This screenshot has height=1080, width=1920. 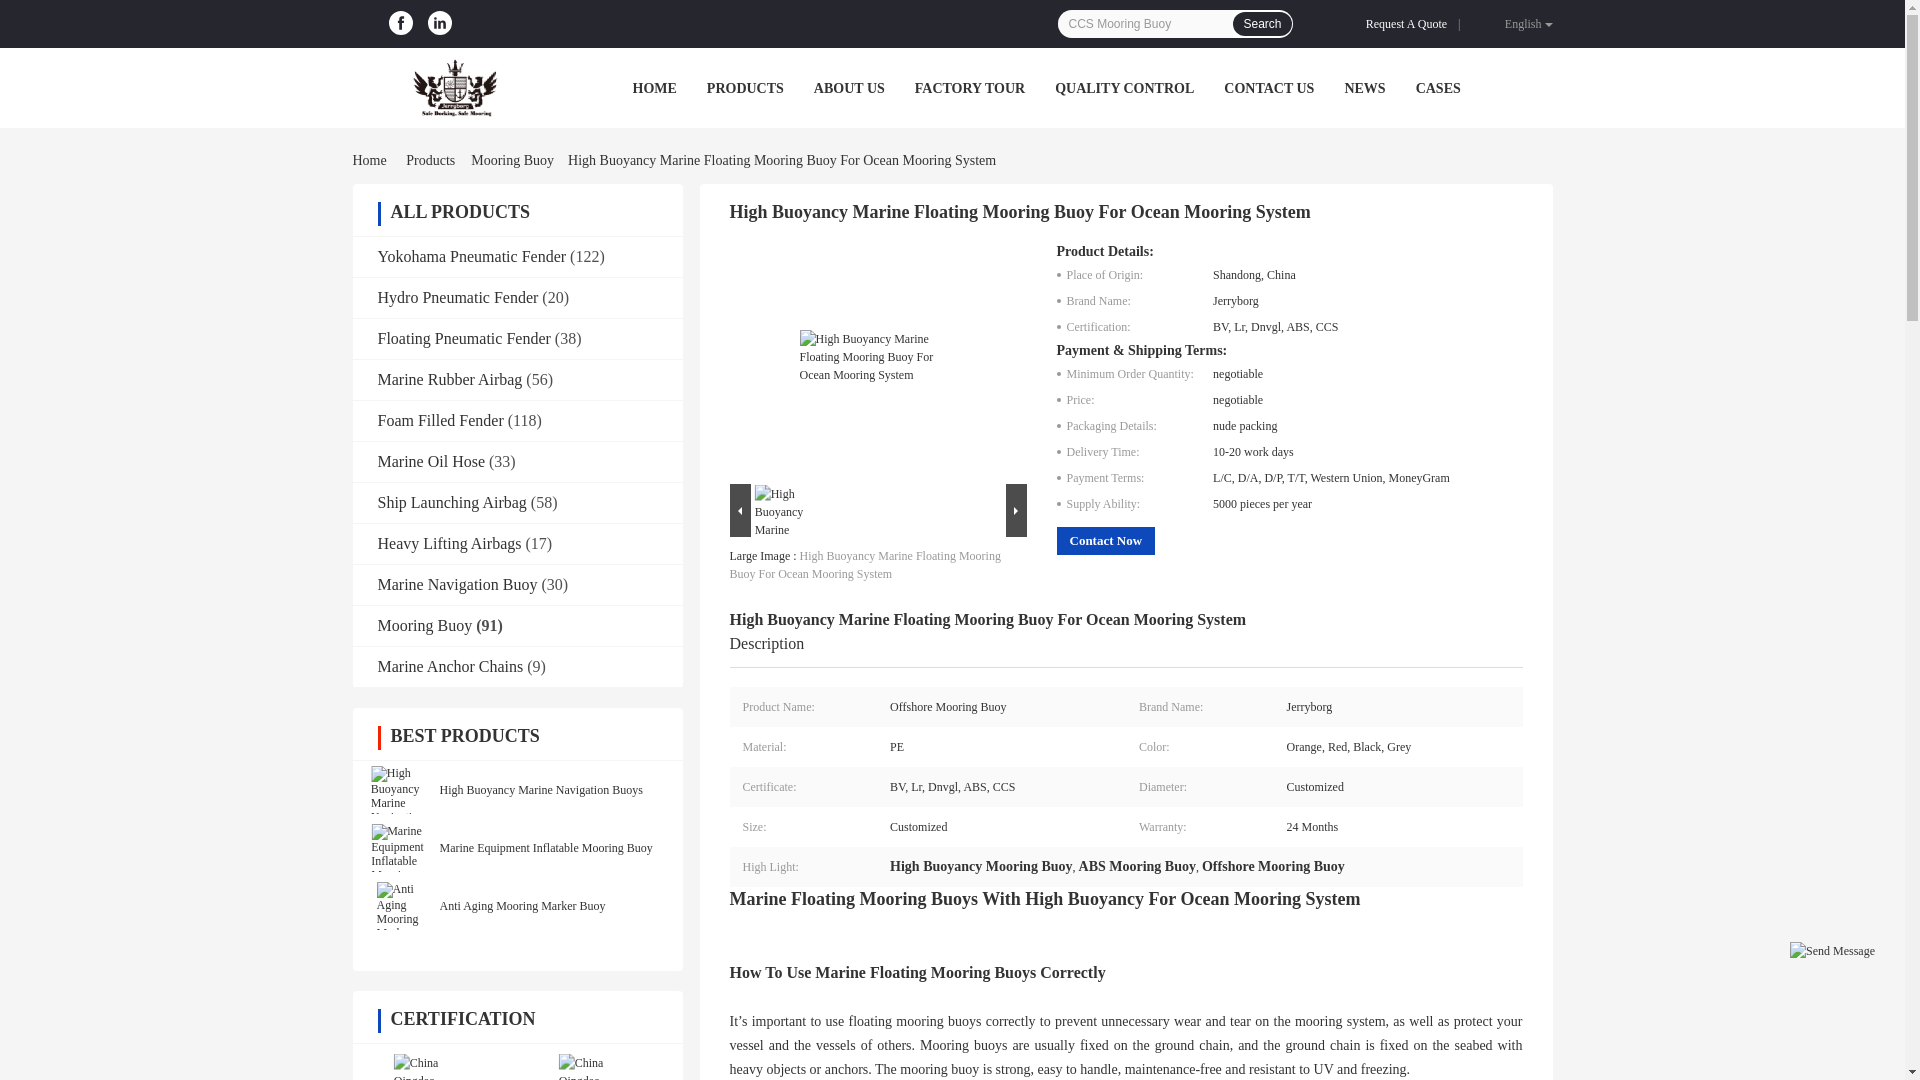 What do you see at coordinates (512, 160) in the screenshot?
I see `Mooring Buoy` at bounding box center [512, 160].